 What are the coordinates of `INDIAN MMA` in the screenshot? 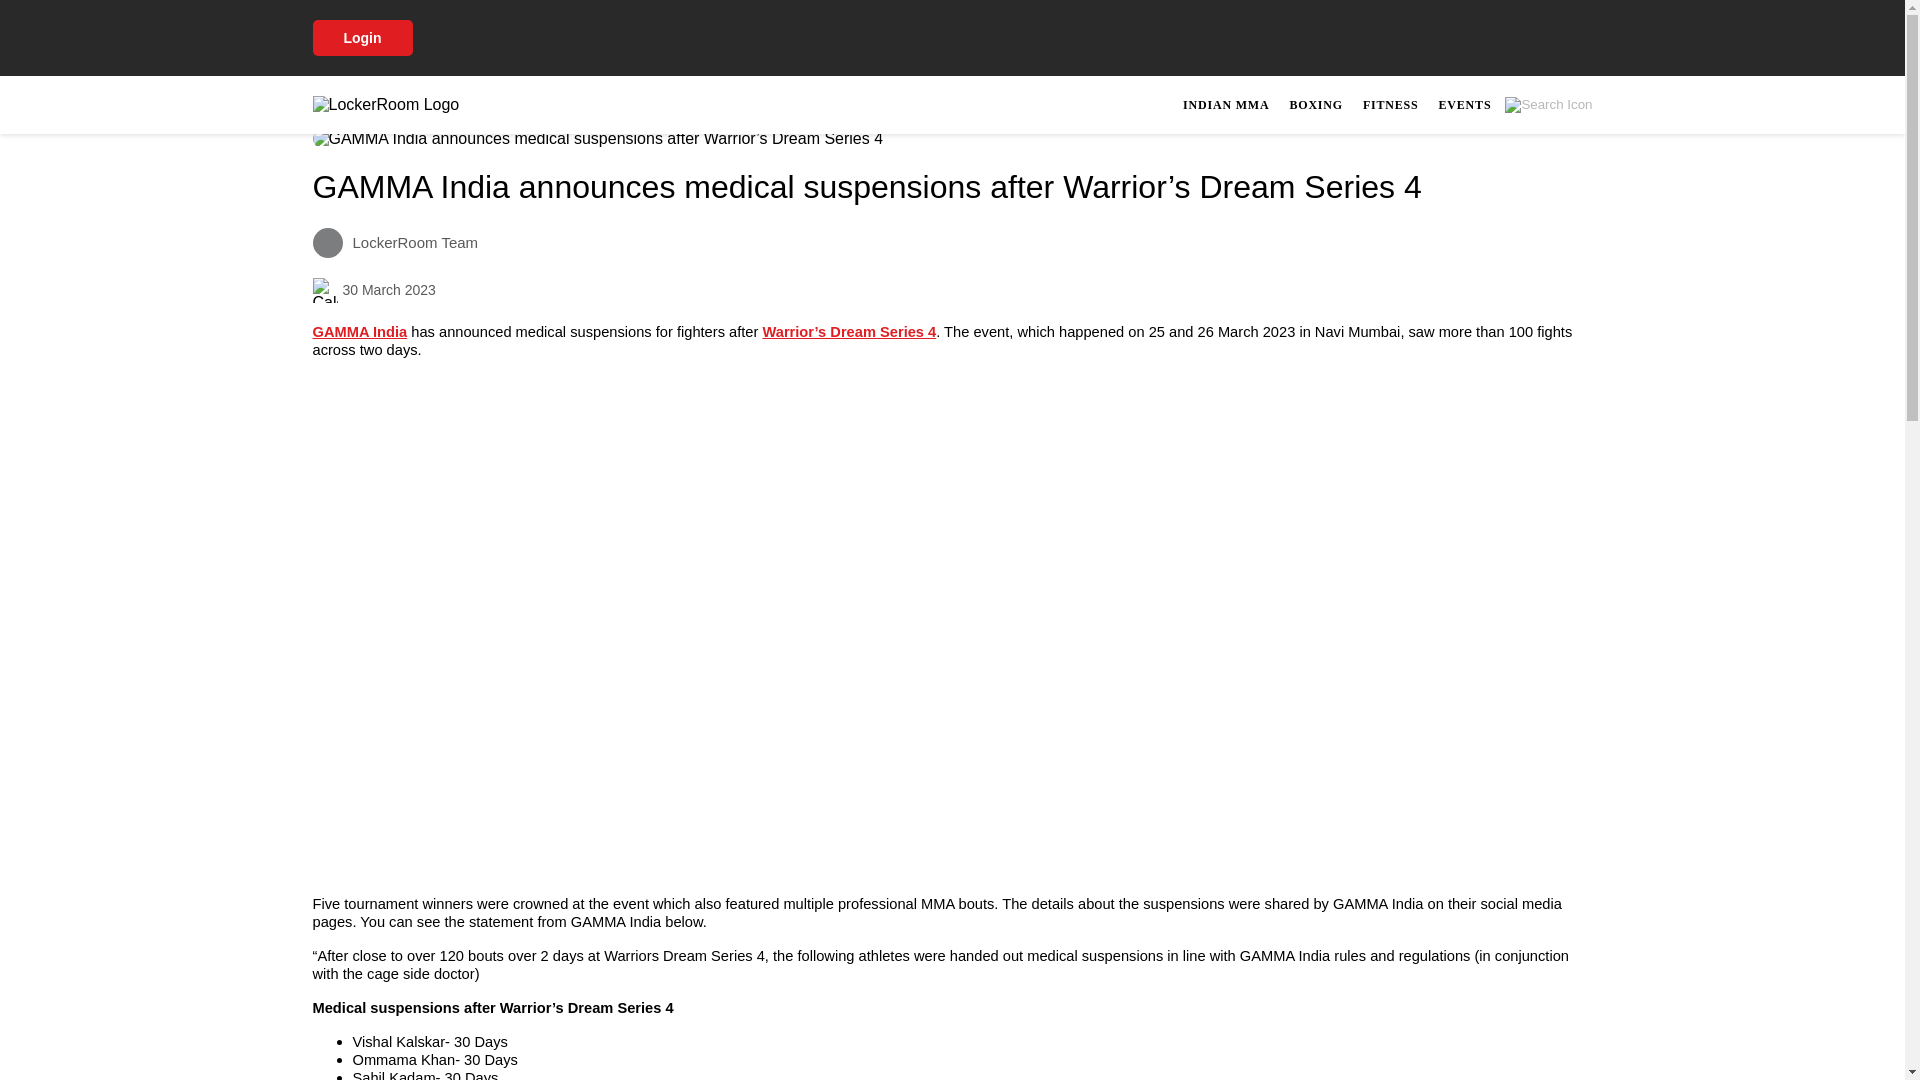 It's located at (1464, 104).